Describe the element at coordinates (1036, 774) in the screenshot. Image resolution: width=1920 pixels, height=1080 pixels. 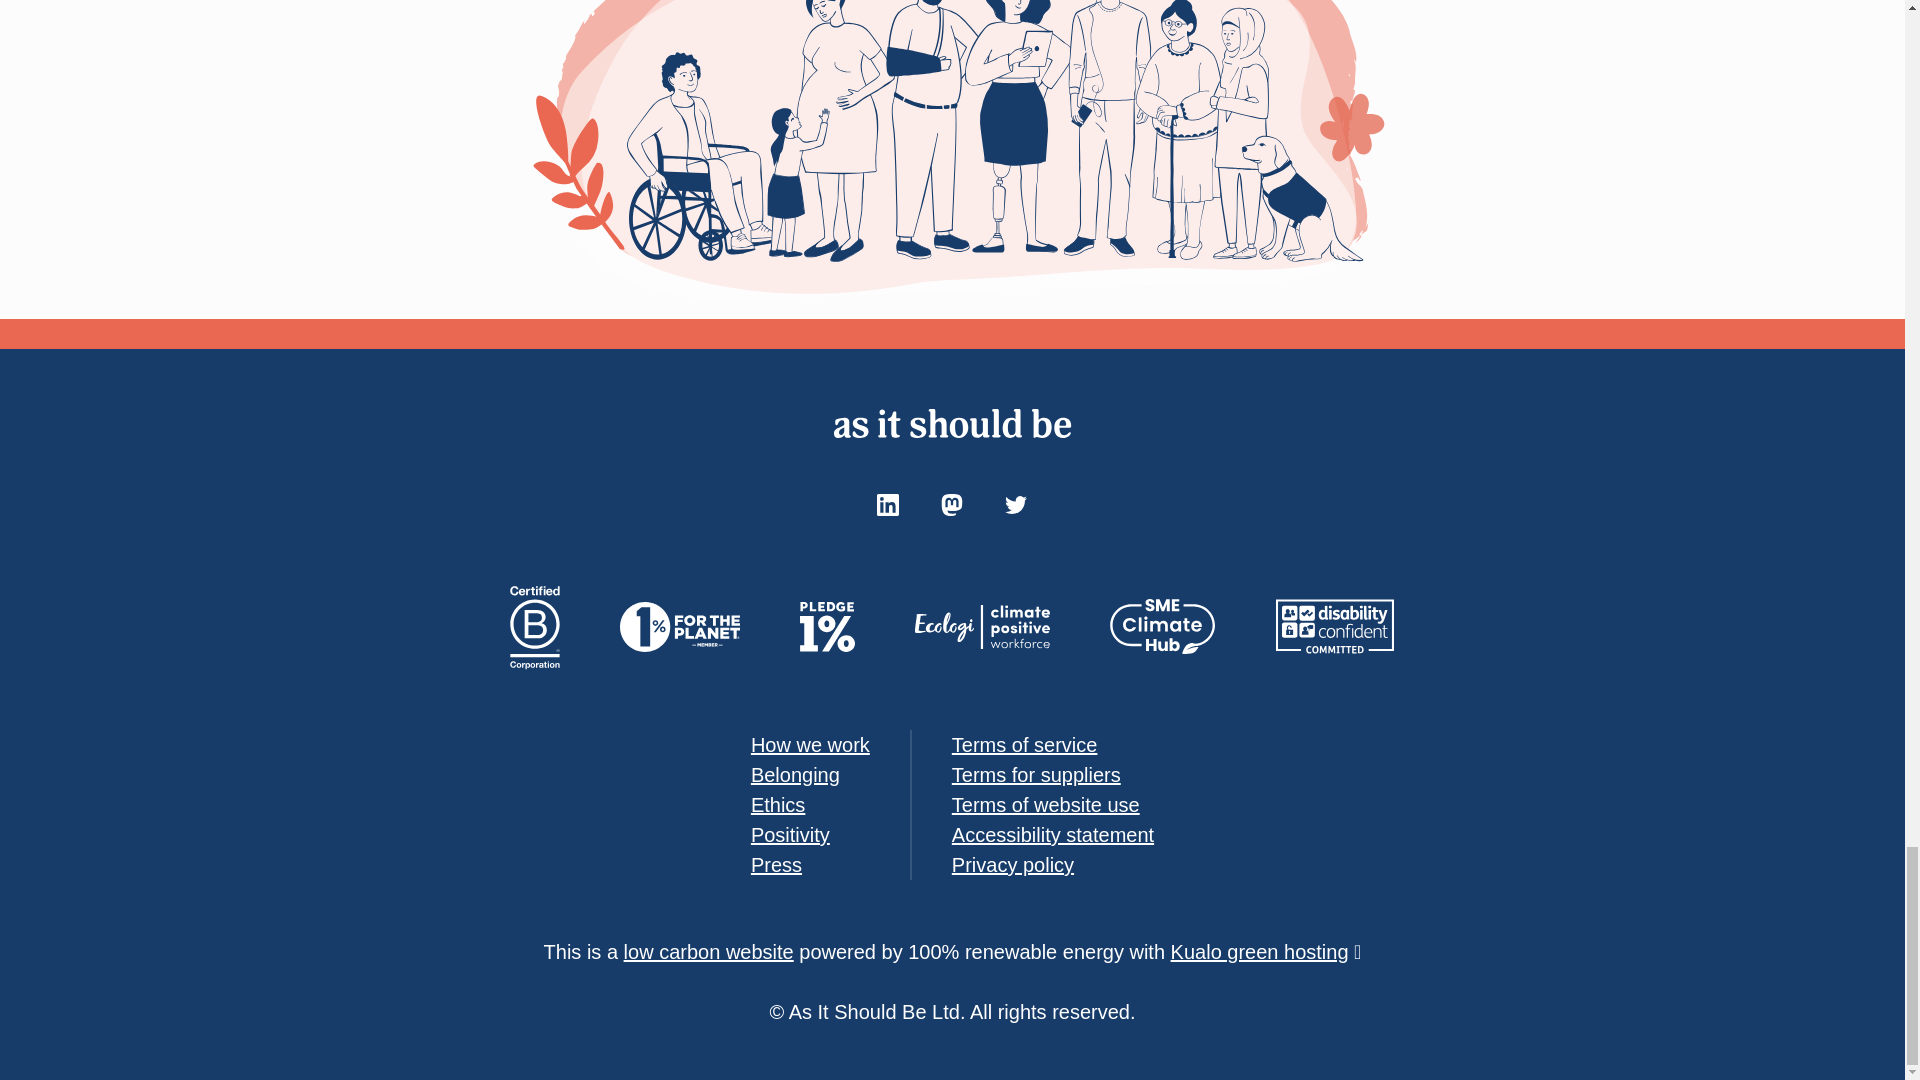
I see `Terms for suppliers` at that location.